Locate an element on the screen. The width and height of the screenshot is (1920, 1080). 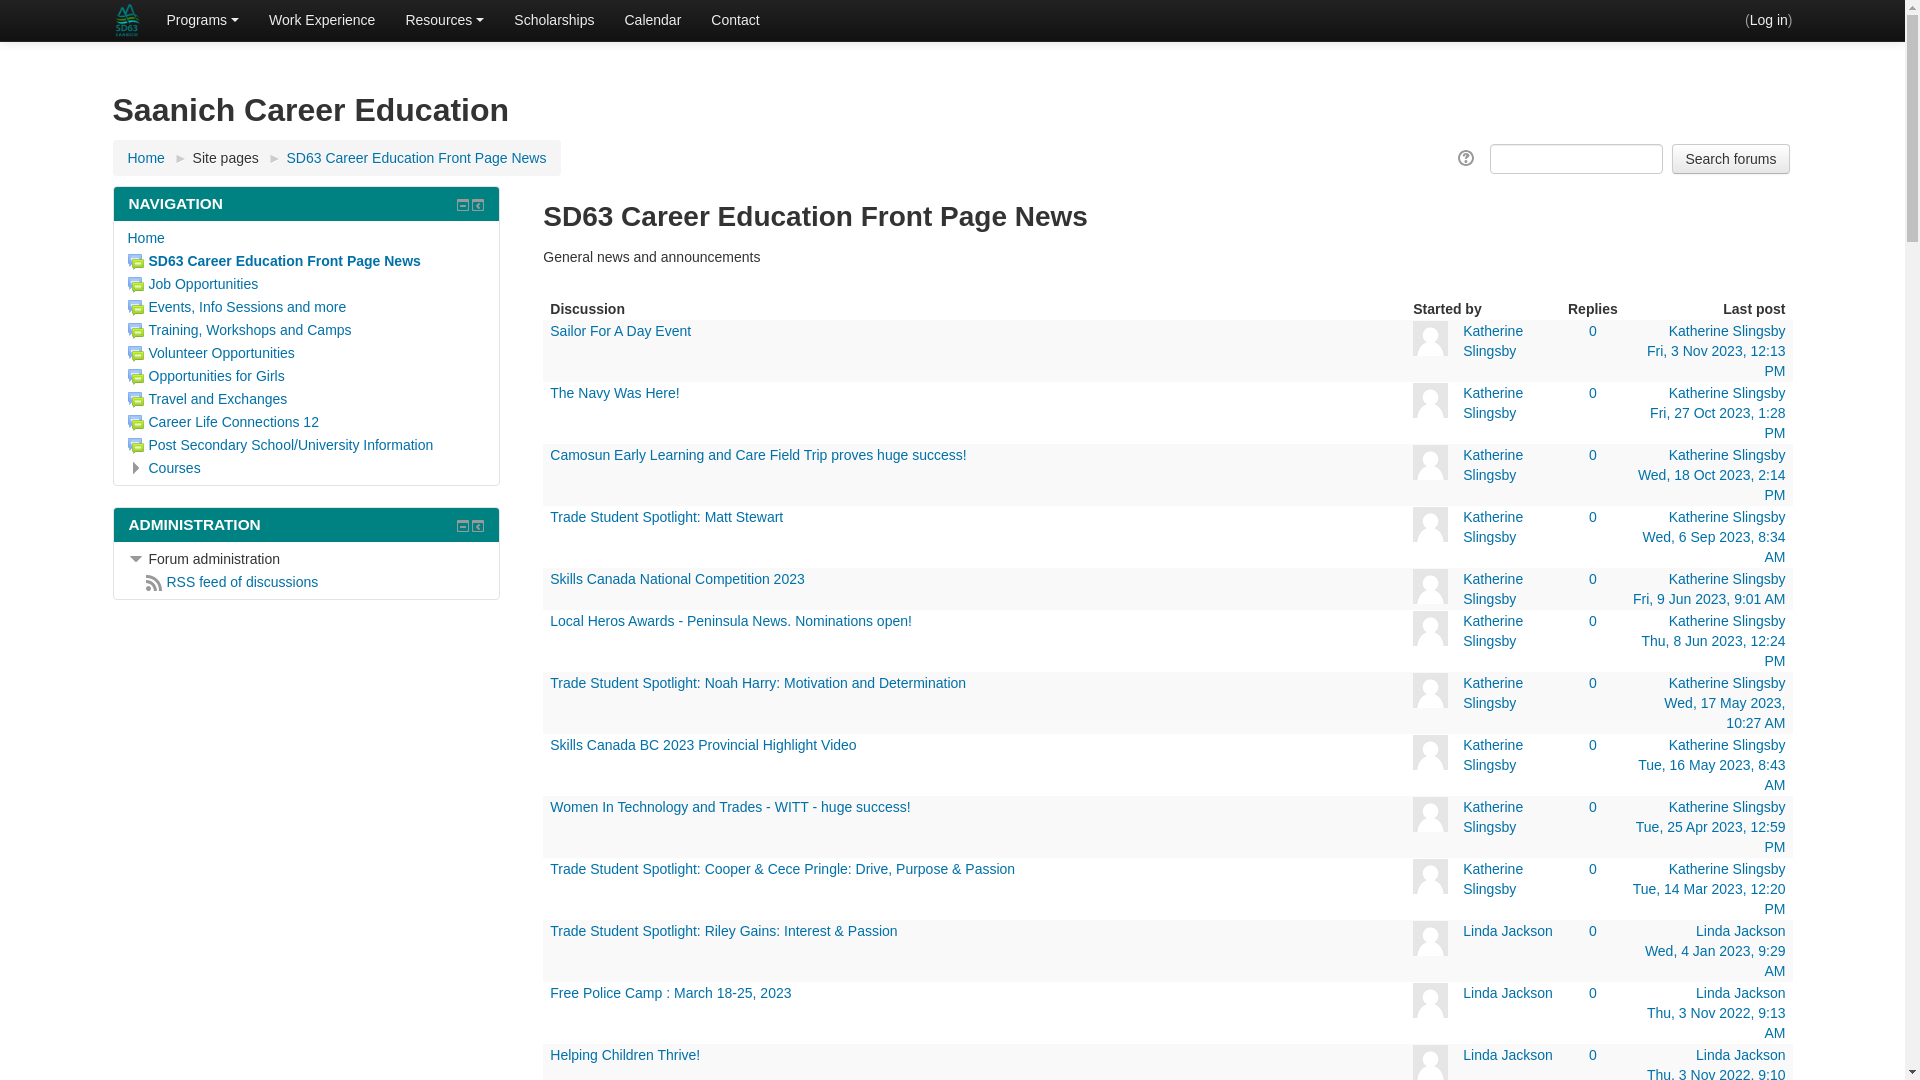
0 is located at coordinates (1593, 993).